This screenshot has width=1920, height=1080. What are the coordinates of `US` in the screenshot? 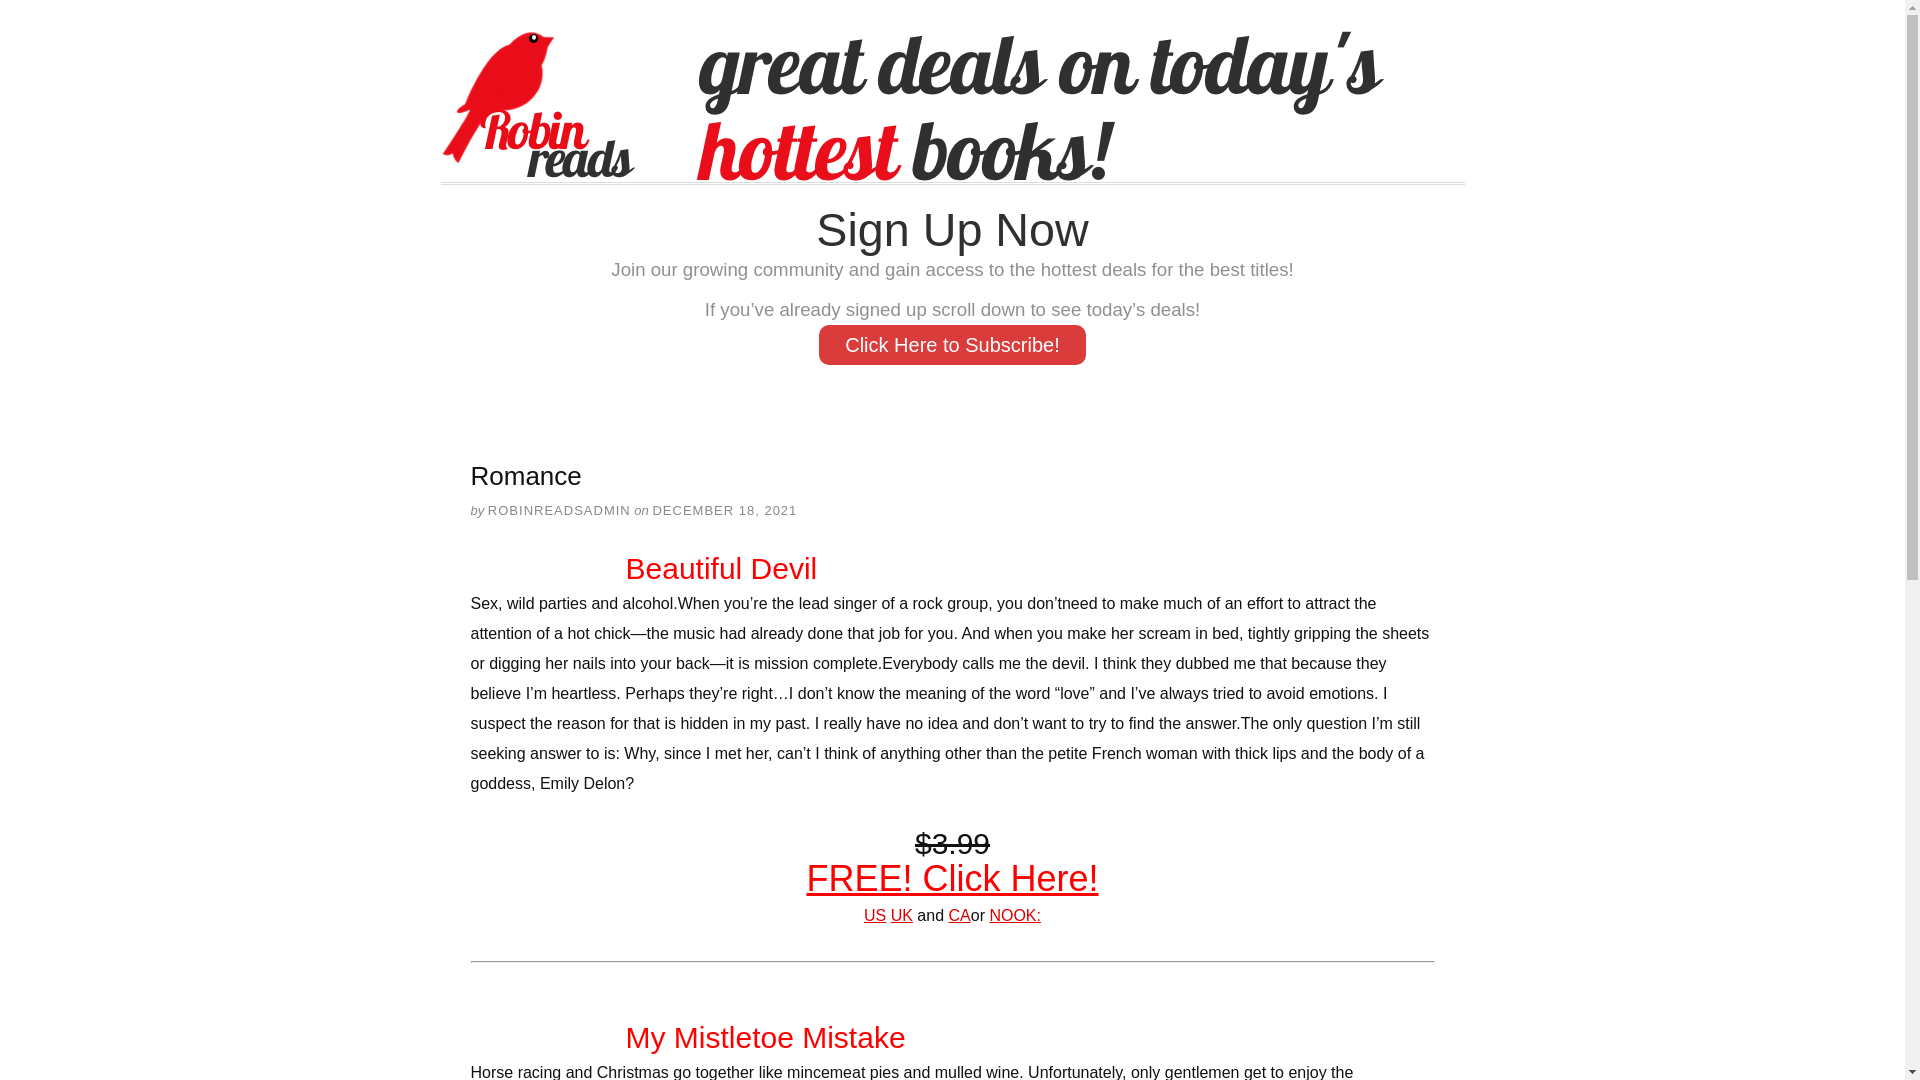 It's located at (874, 916).